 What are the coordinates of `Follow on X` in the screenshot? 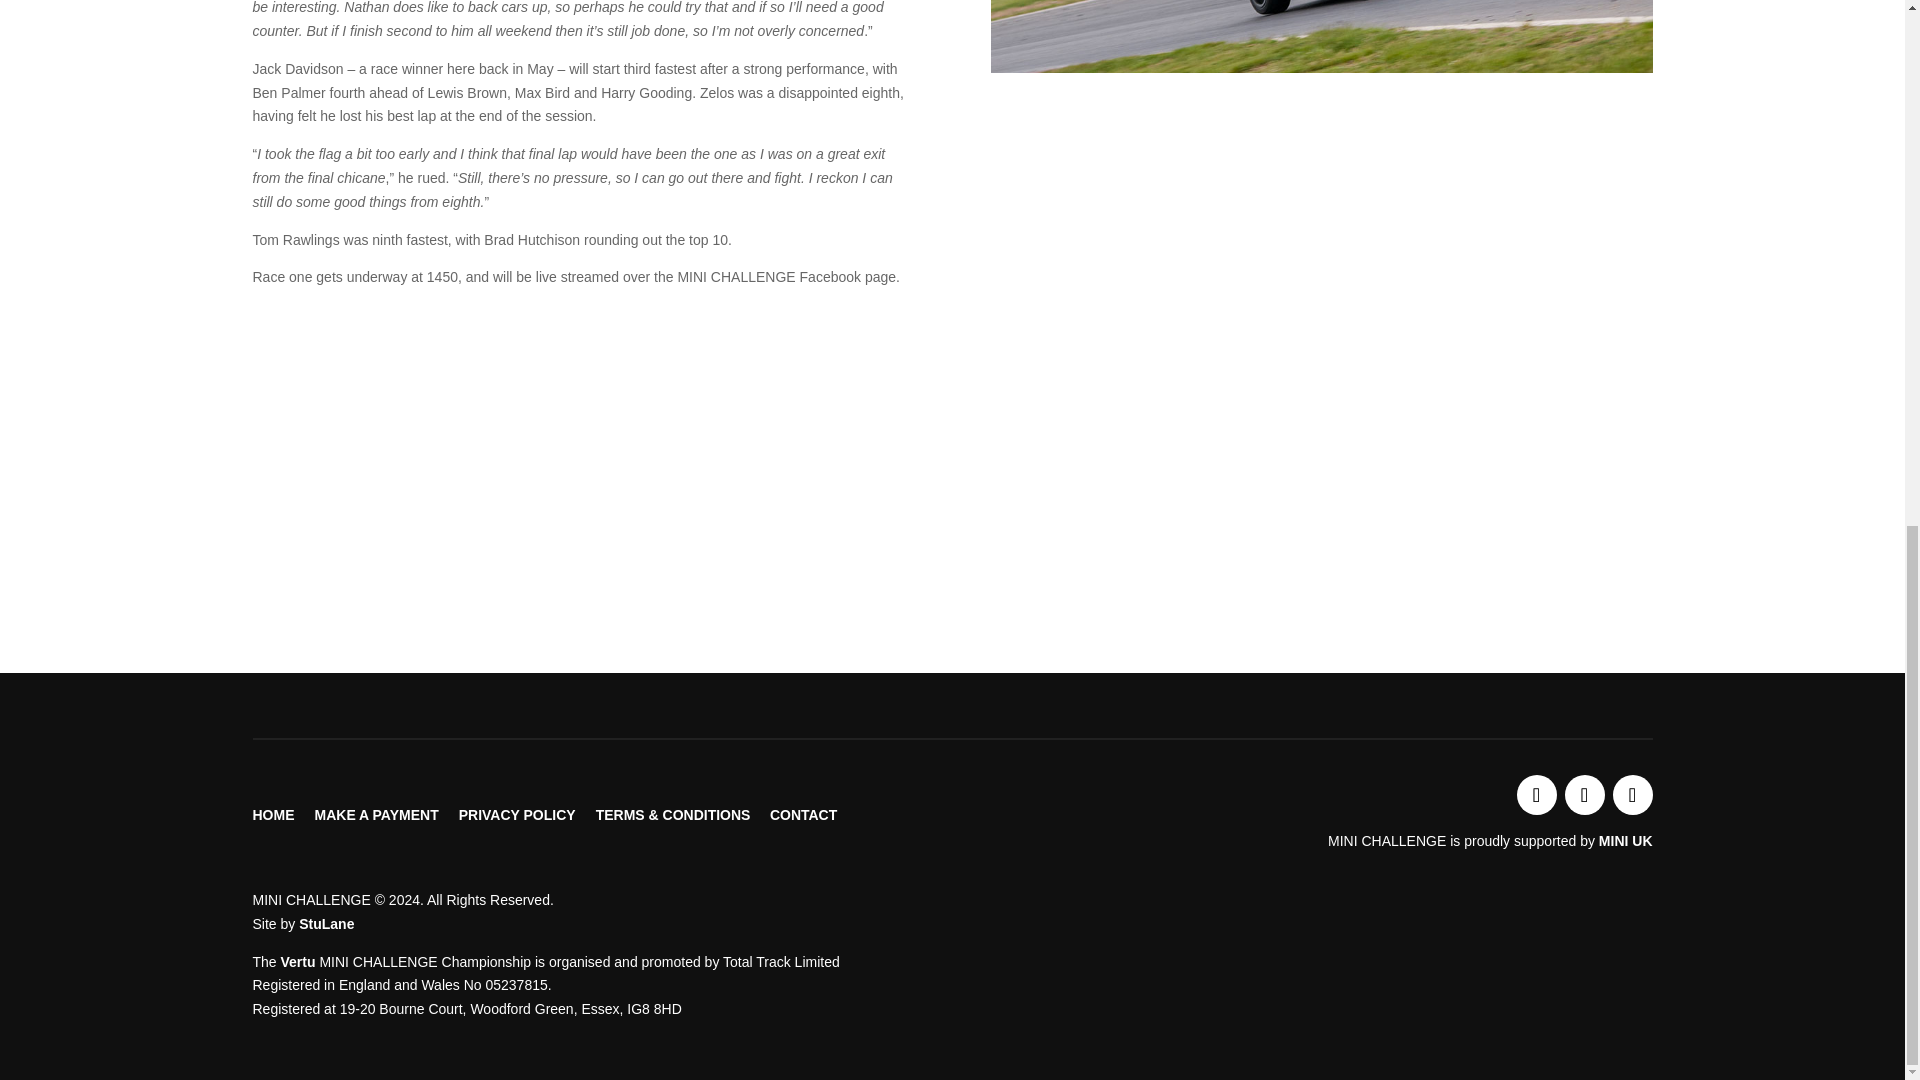 It's located at (1536, 795).